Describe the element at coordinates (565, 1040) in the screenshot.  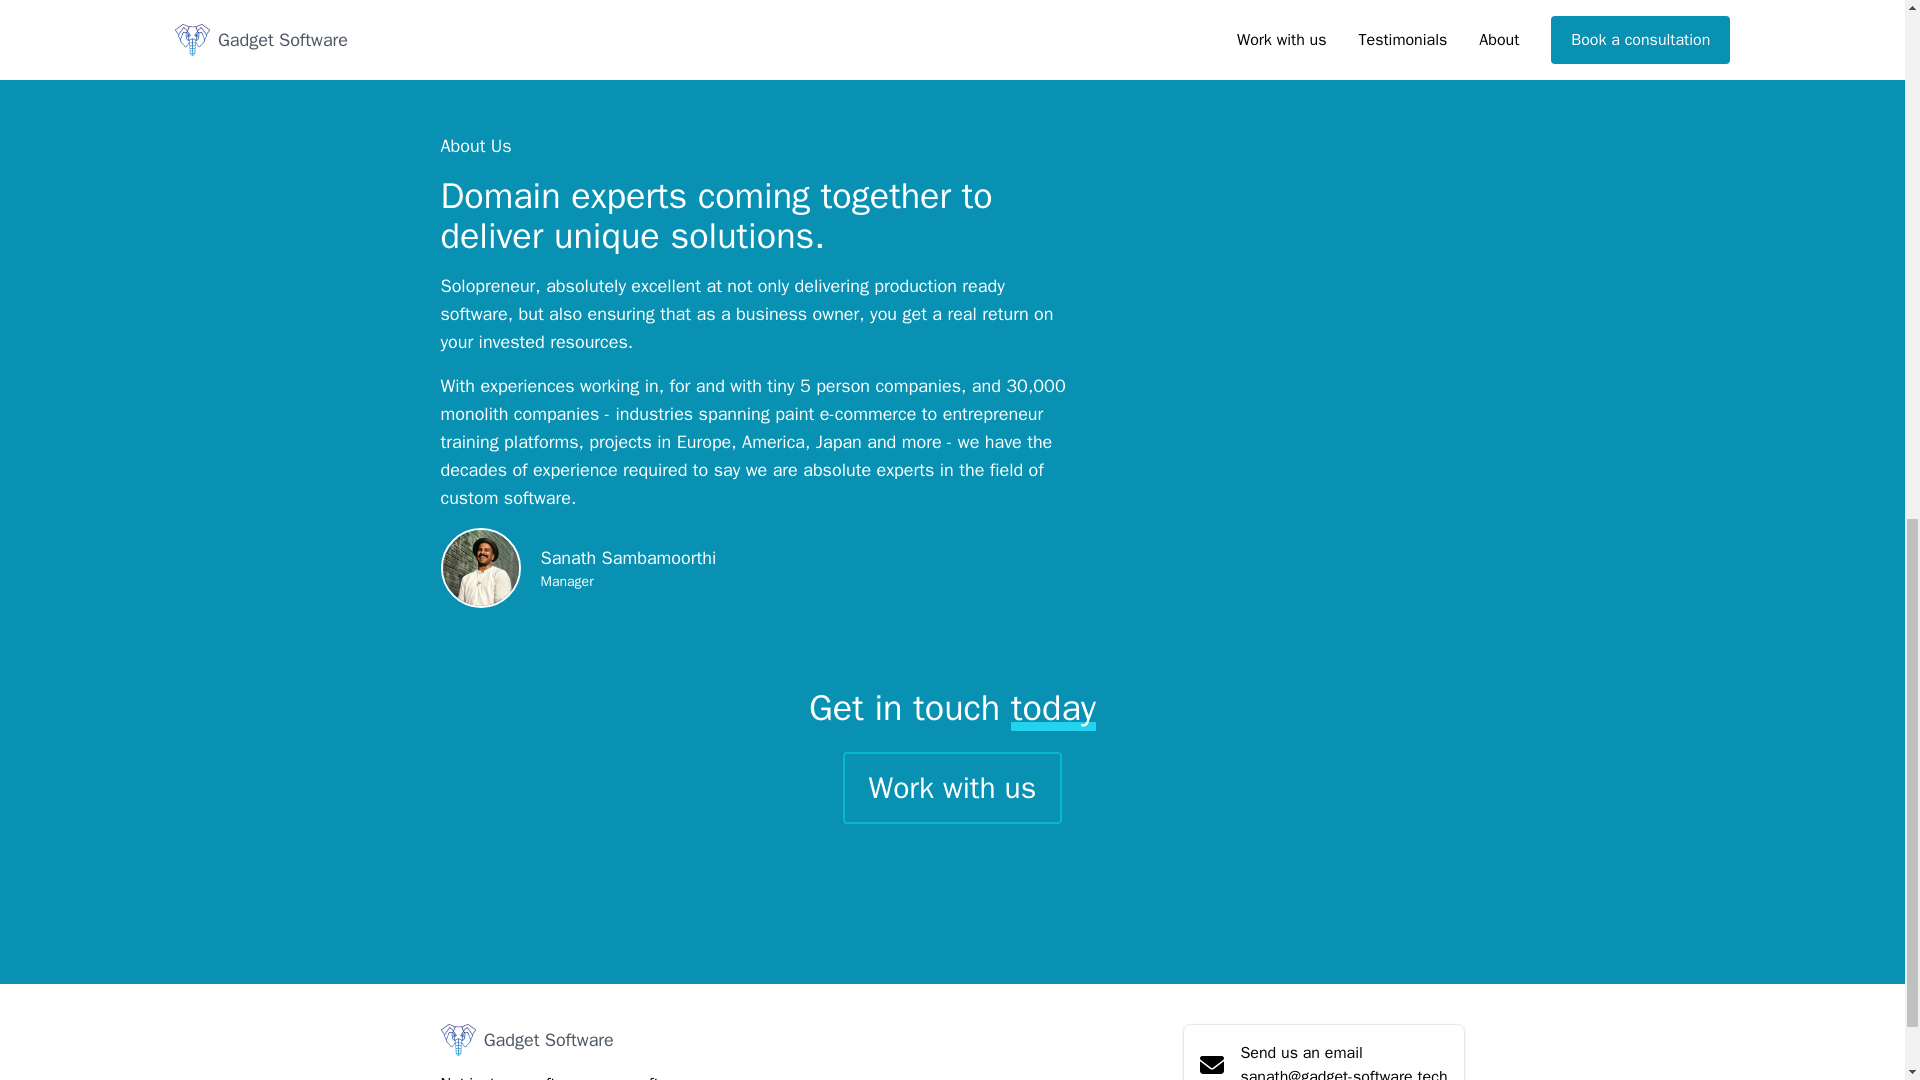
I see `Gadget Software` at that location.